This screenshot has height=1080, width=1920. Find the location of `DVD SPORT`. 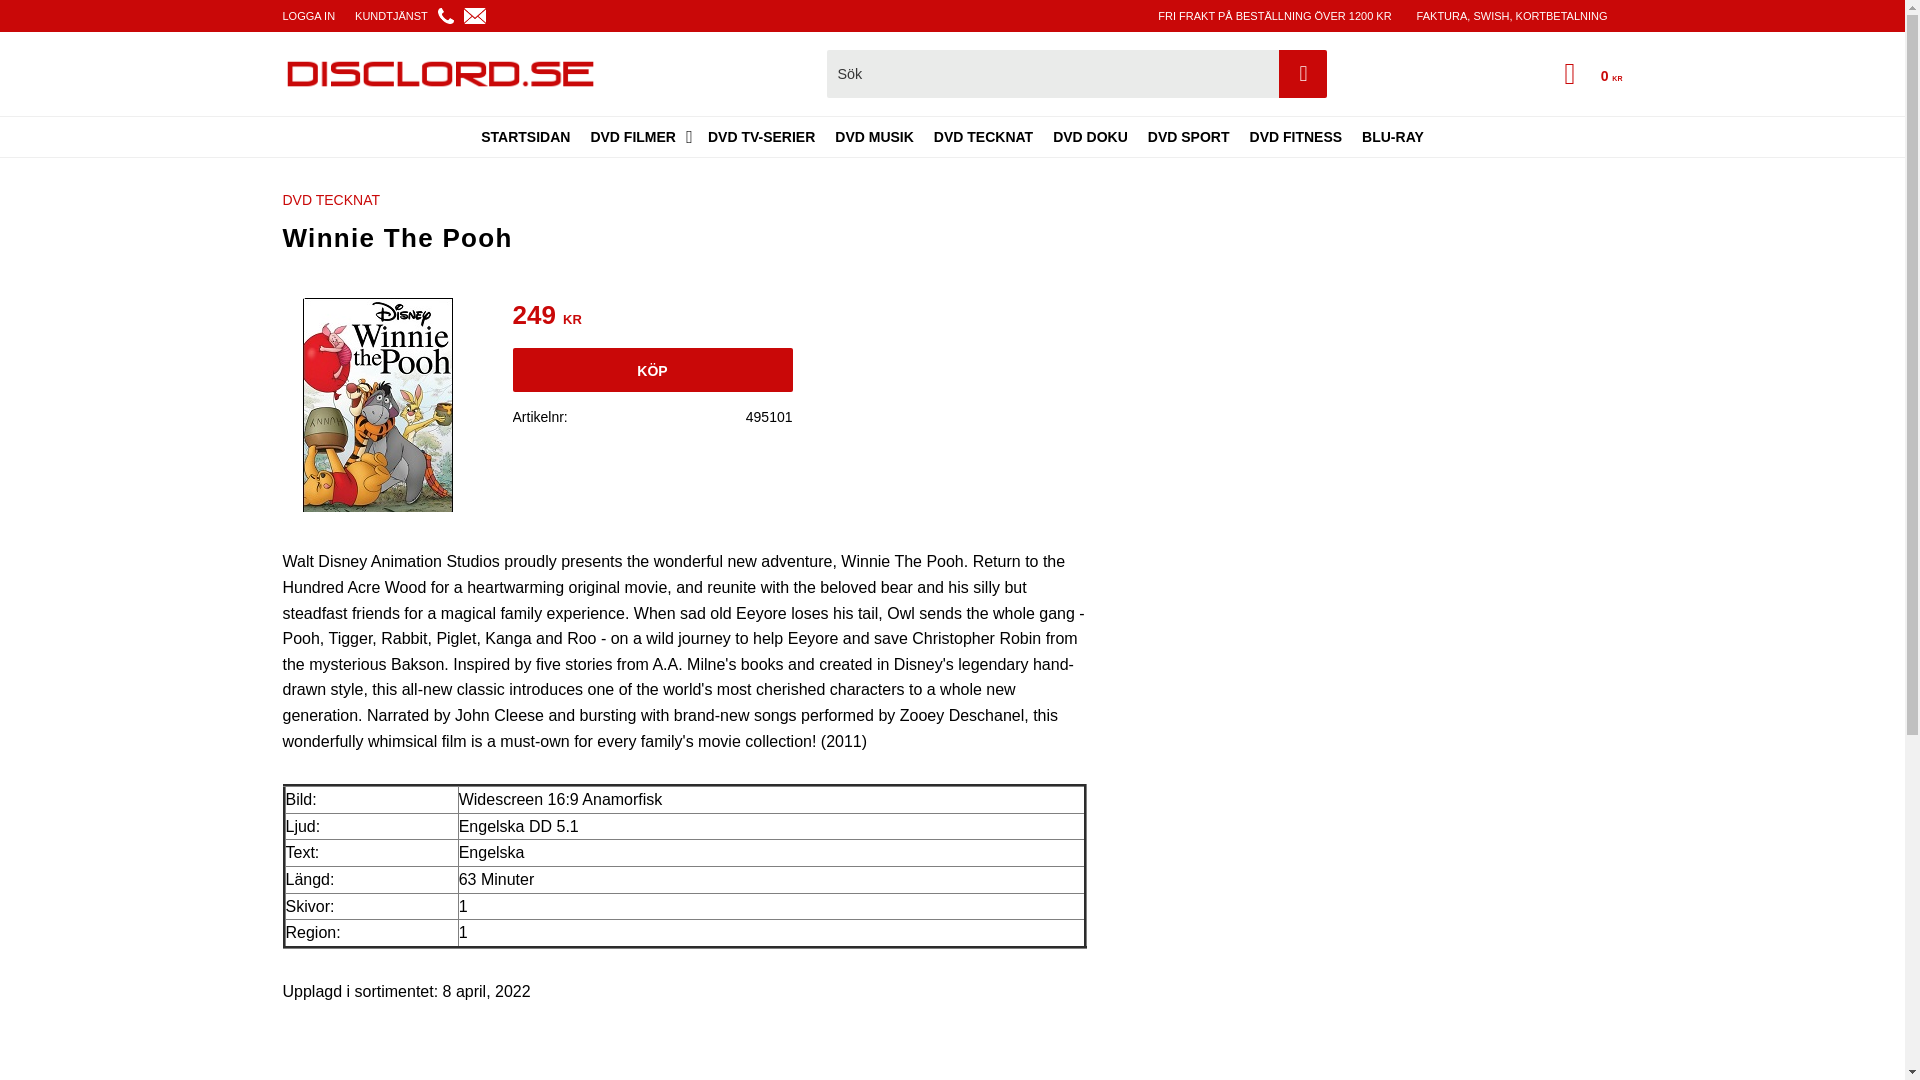

DVD SPORT is located at coordinates (1189, 136).